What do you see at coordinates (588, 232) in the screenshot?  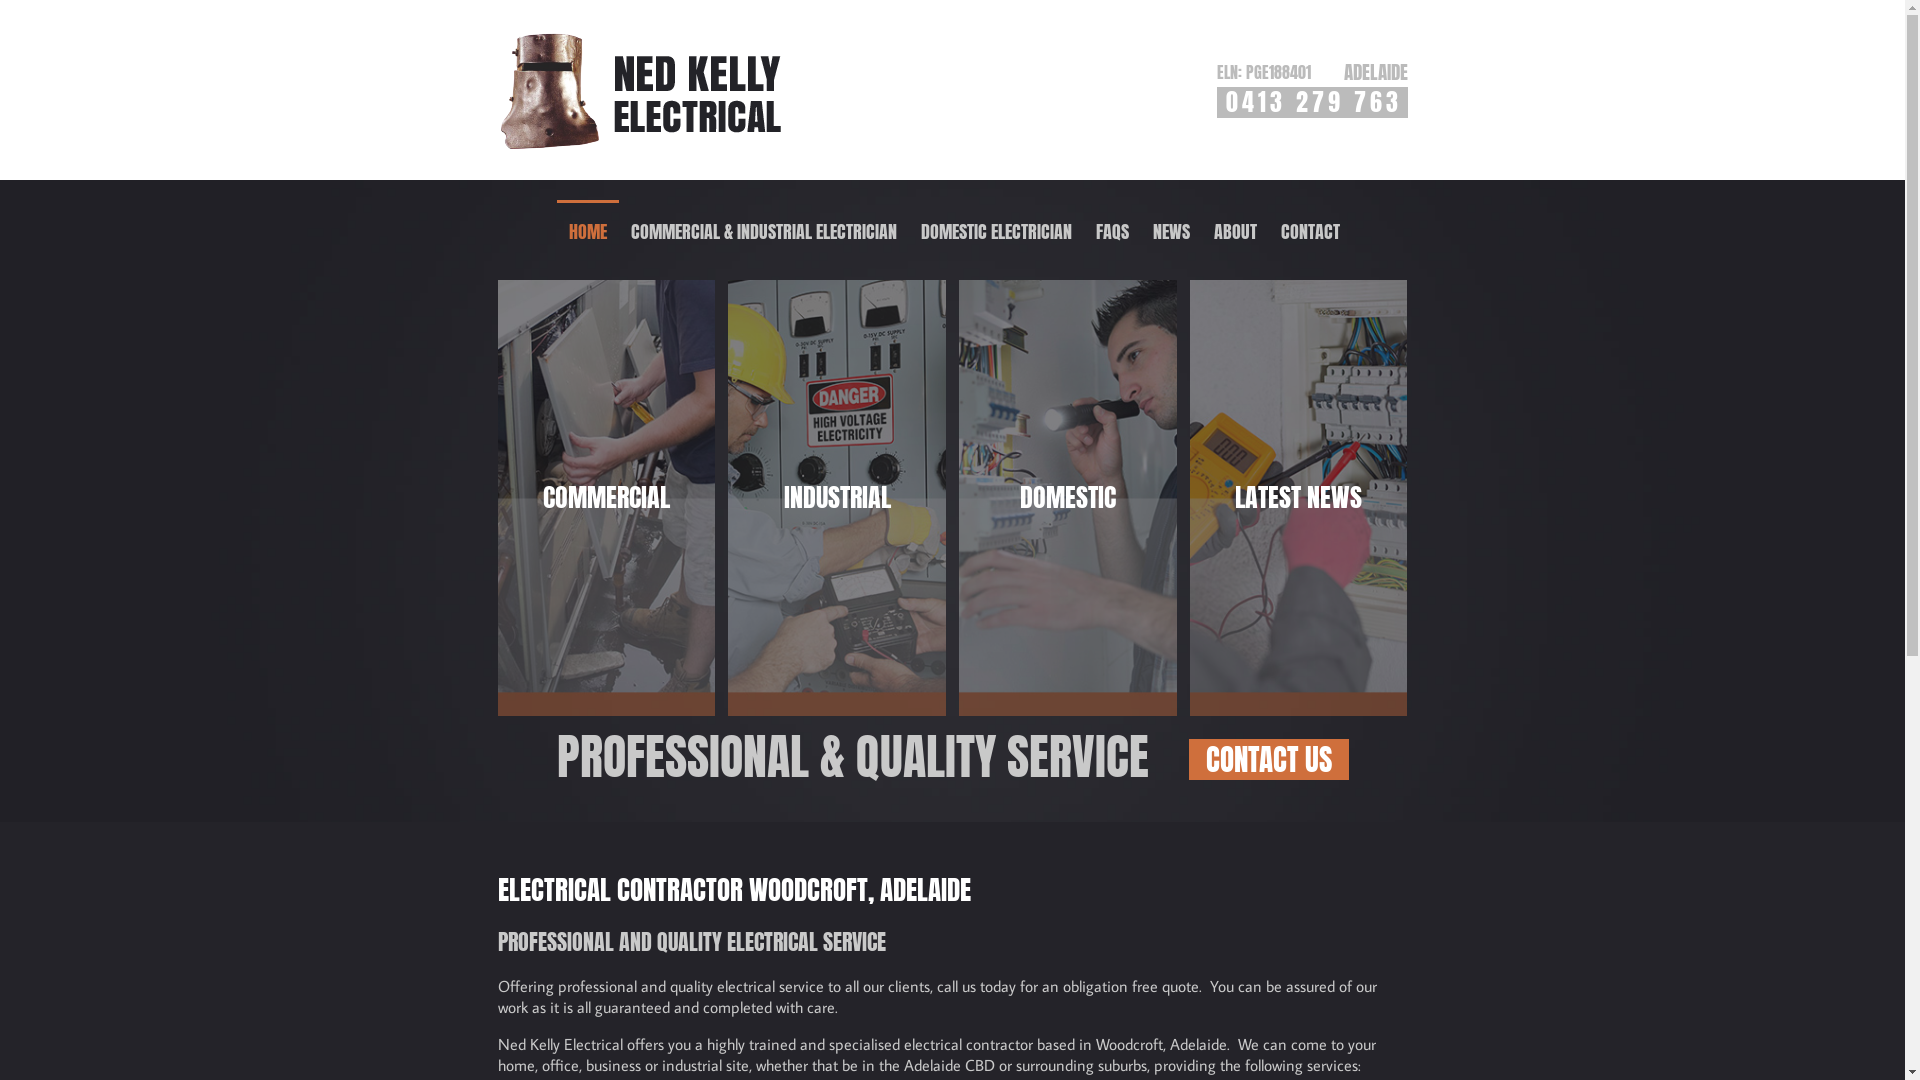 I see `HOME` at bounding box center [588, 232].